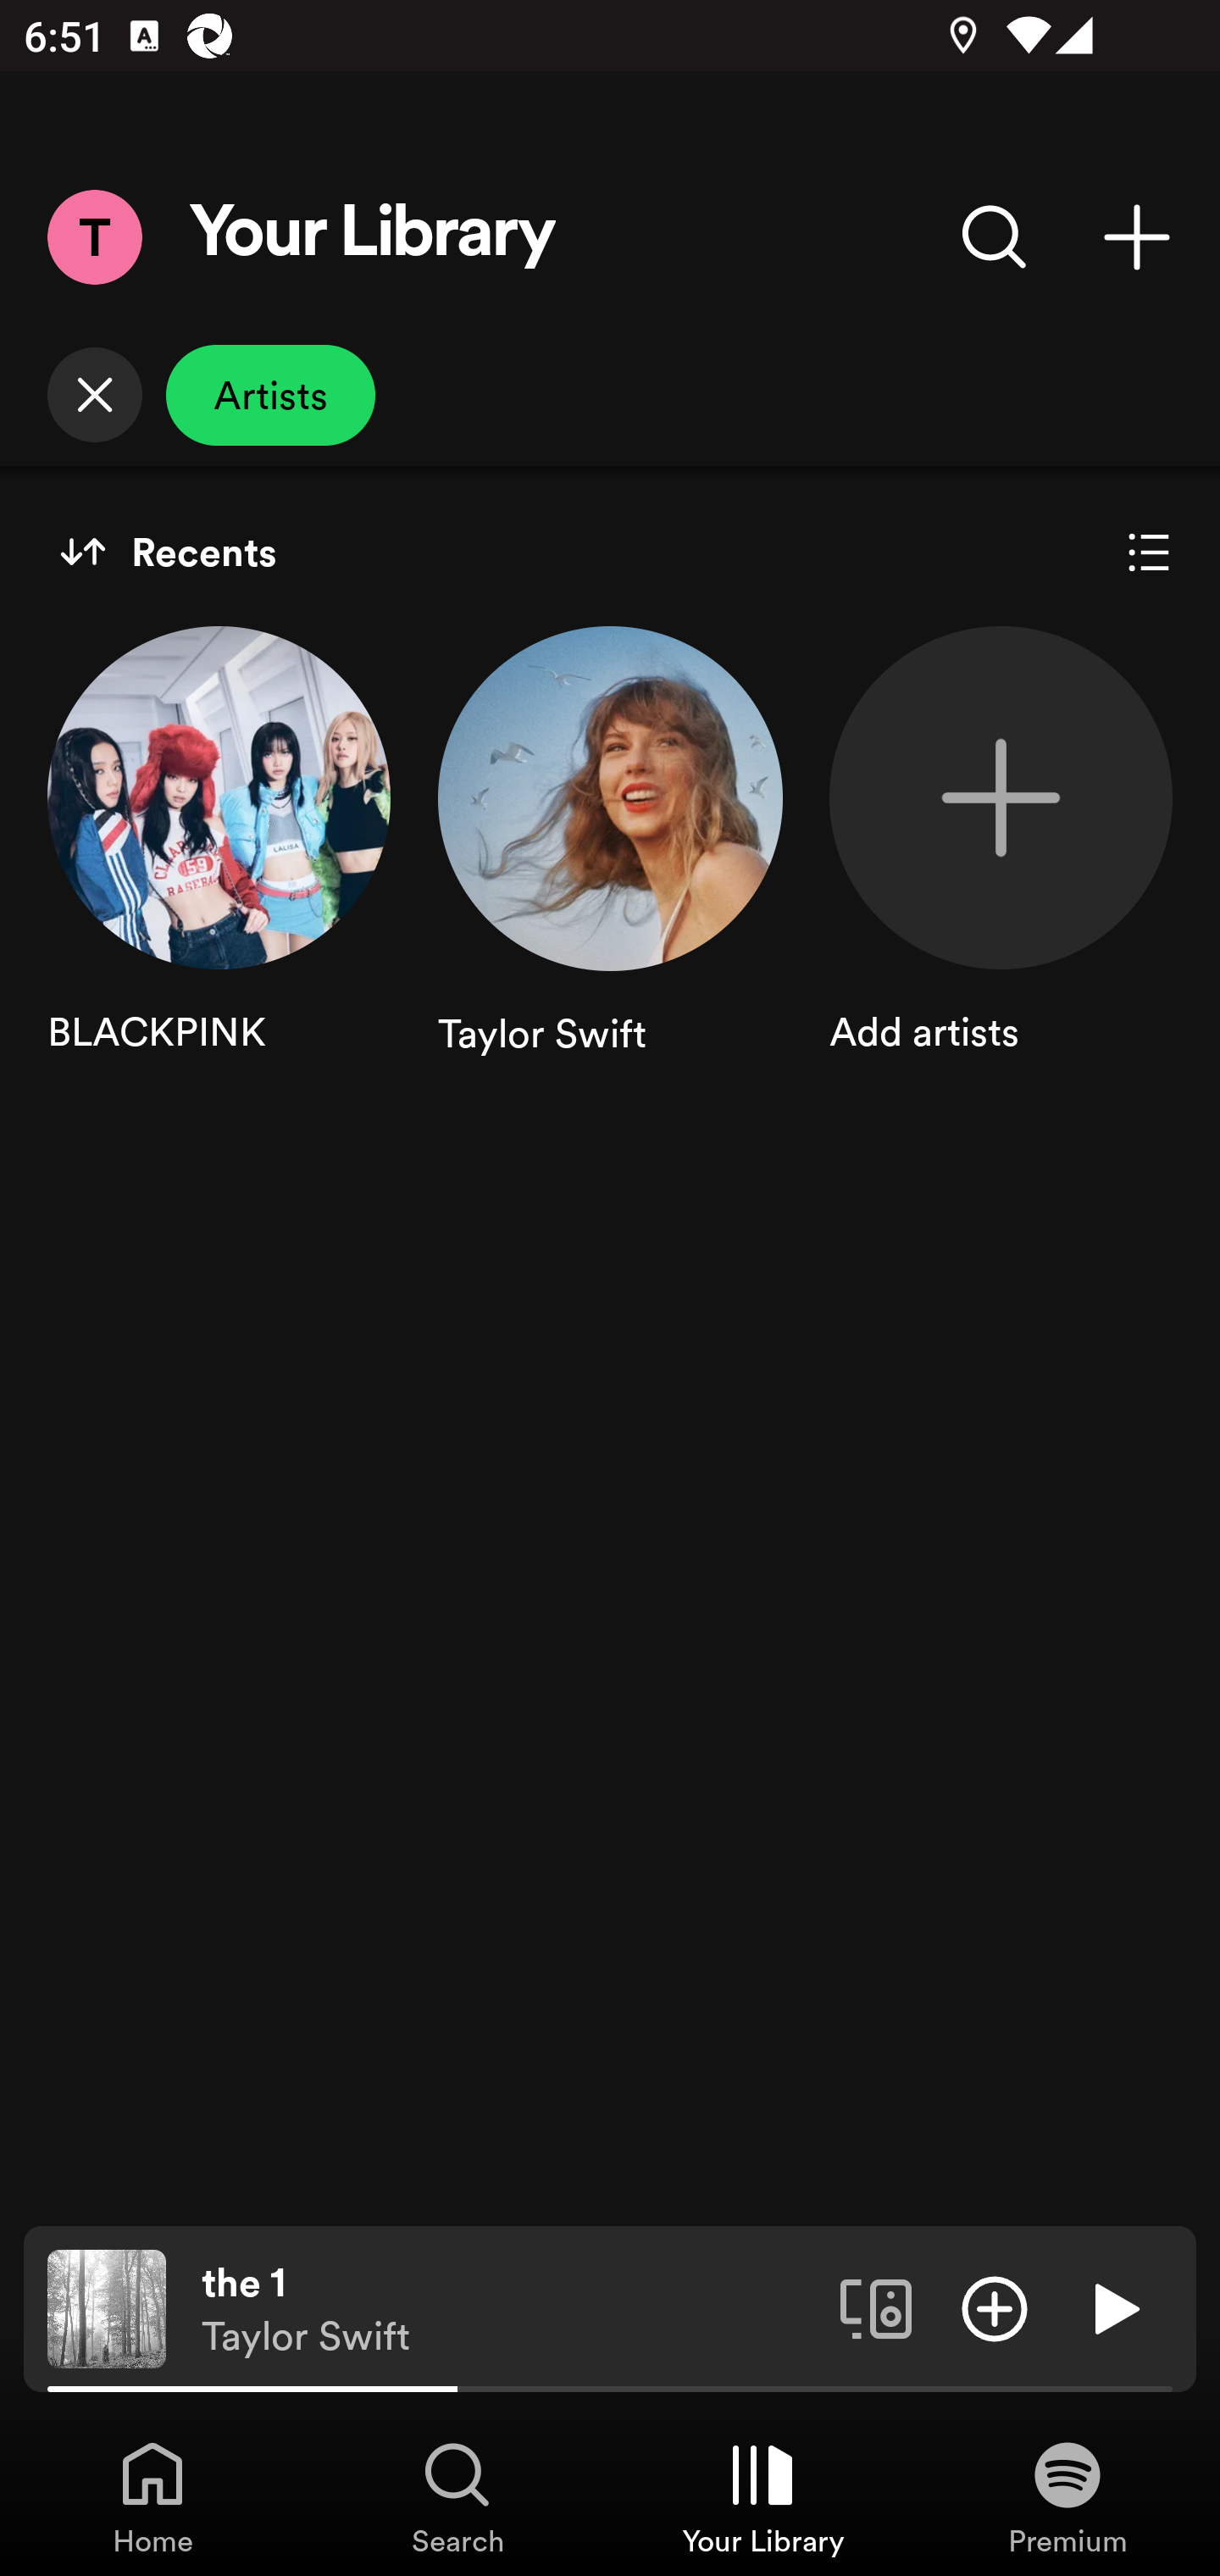  Describe the element at coordinates (1001, 873) in the screenshot. I see `Add artists,  Add artists` at that location.